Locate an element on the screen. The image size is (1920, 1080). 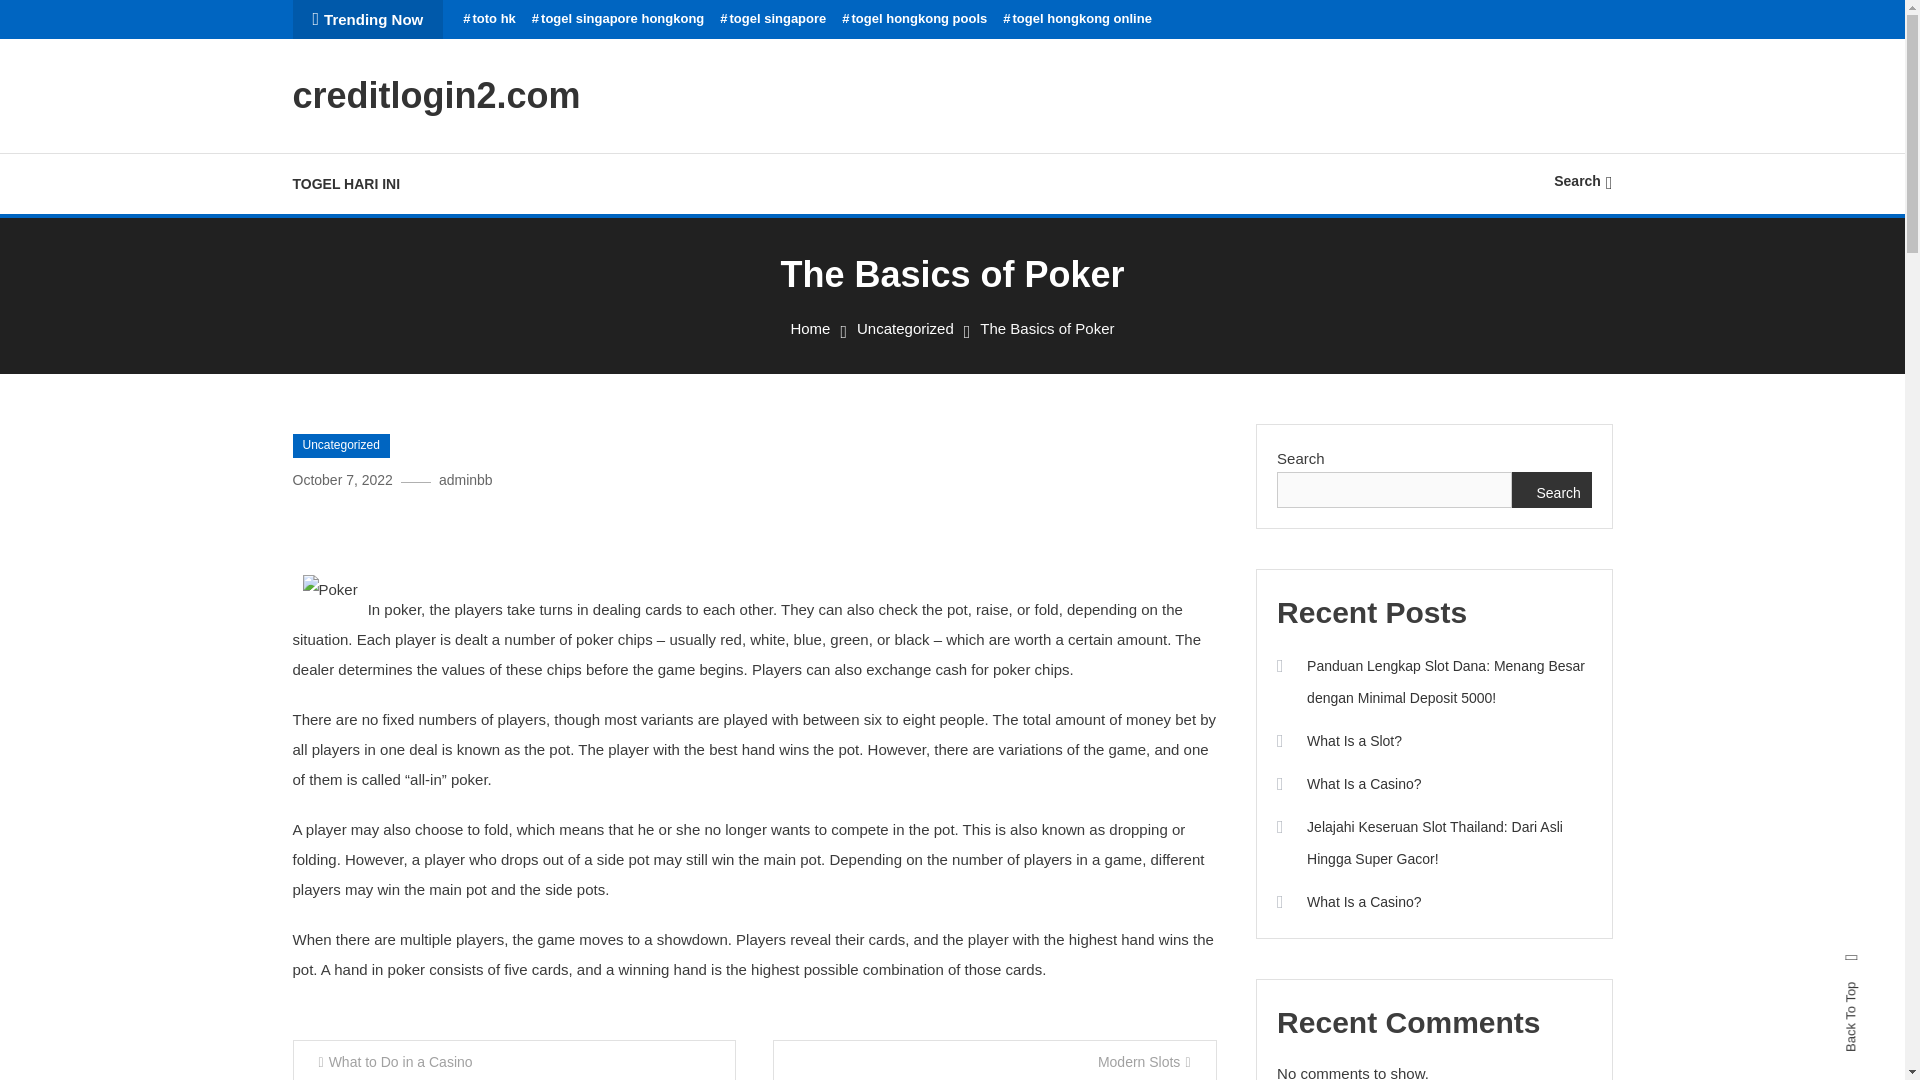
toto hk is located at coordinates (489, 18).